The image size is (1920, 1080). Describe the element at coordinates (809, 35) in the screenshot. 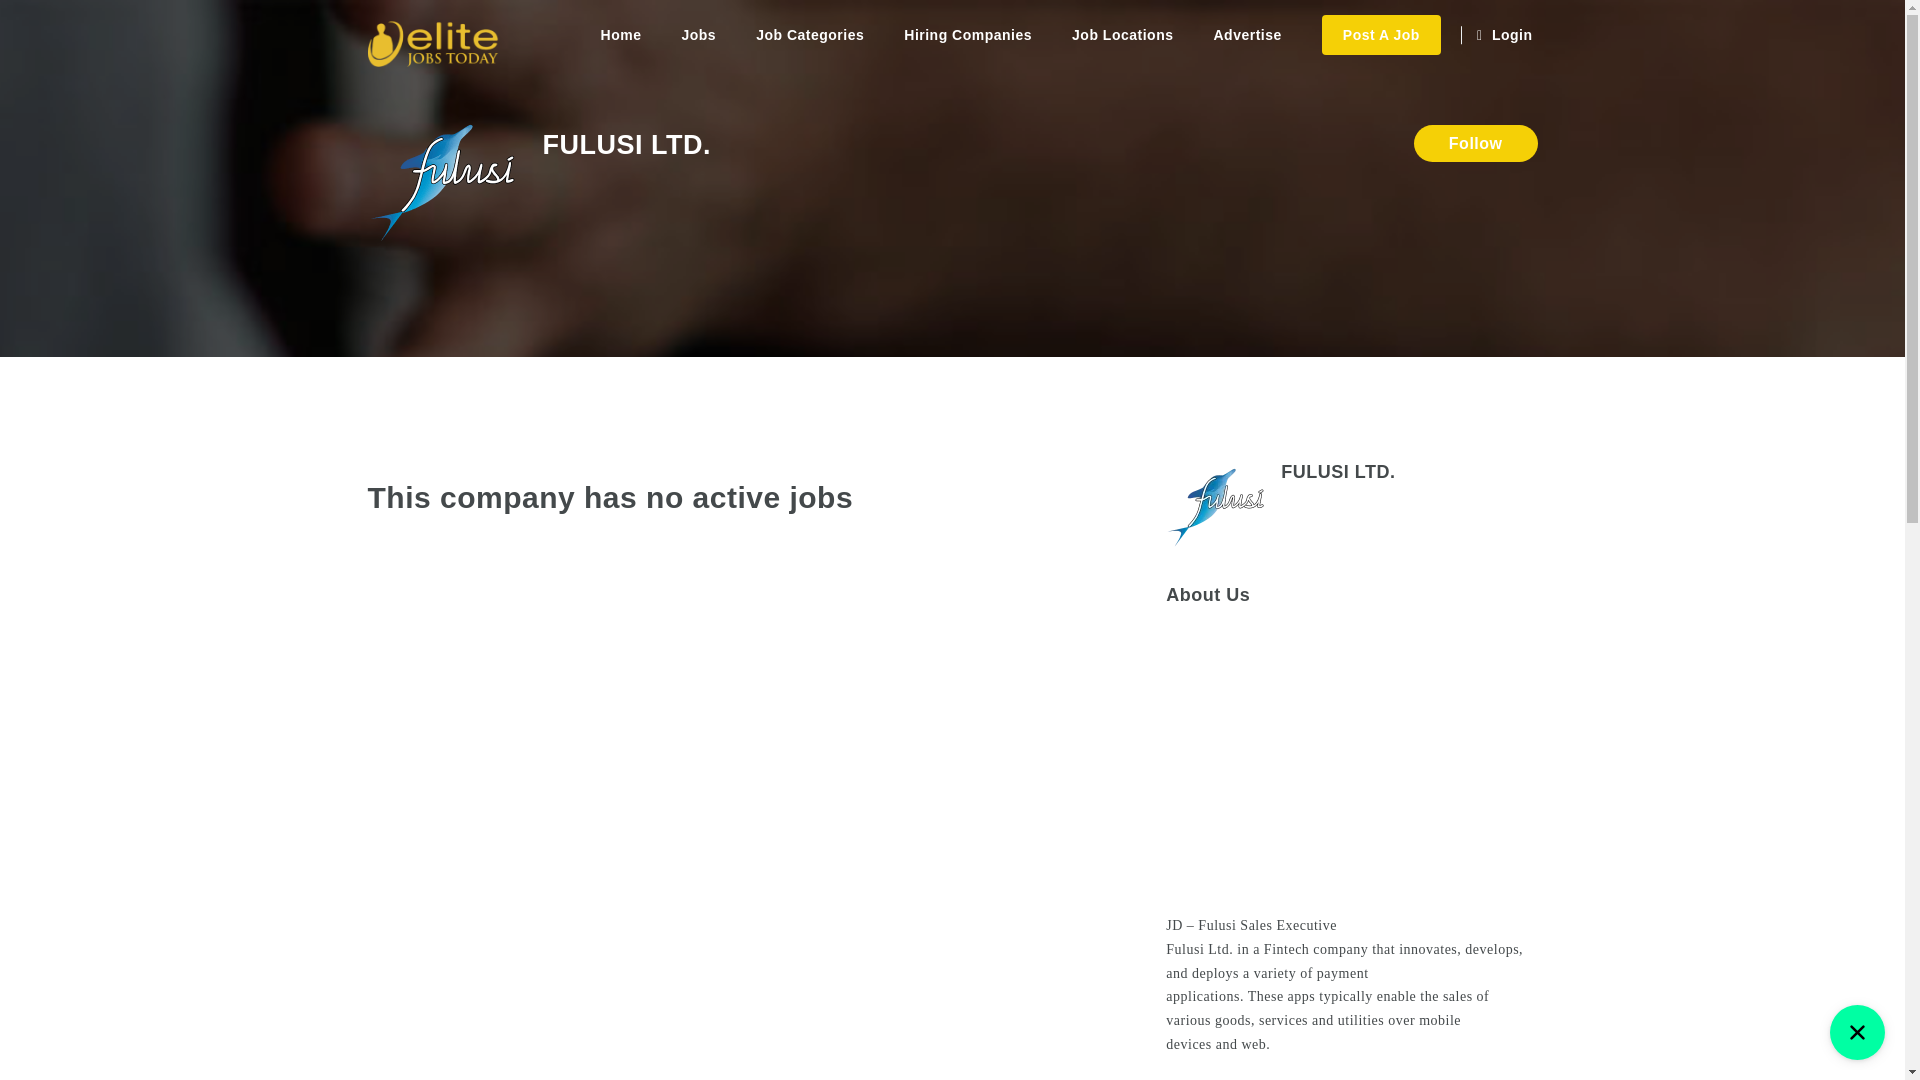

I see `Job Categories` at that location.